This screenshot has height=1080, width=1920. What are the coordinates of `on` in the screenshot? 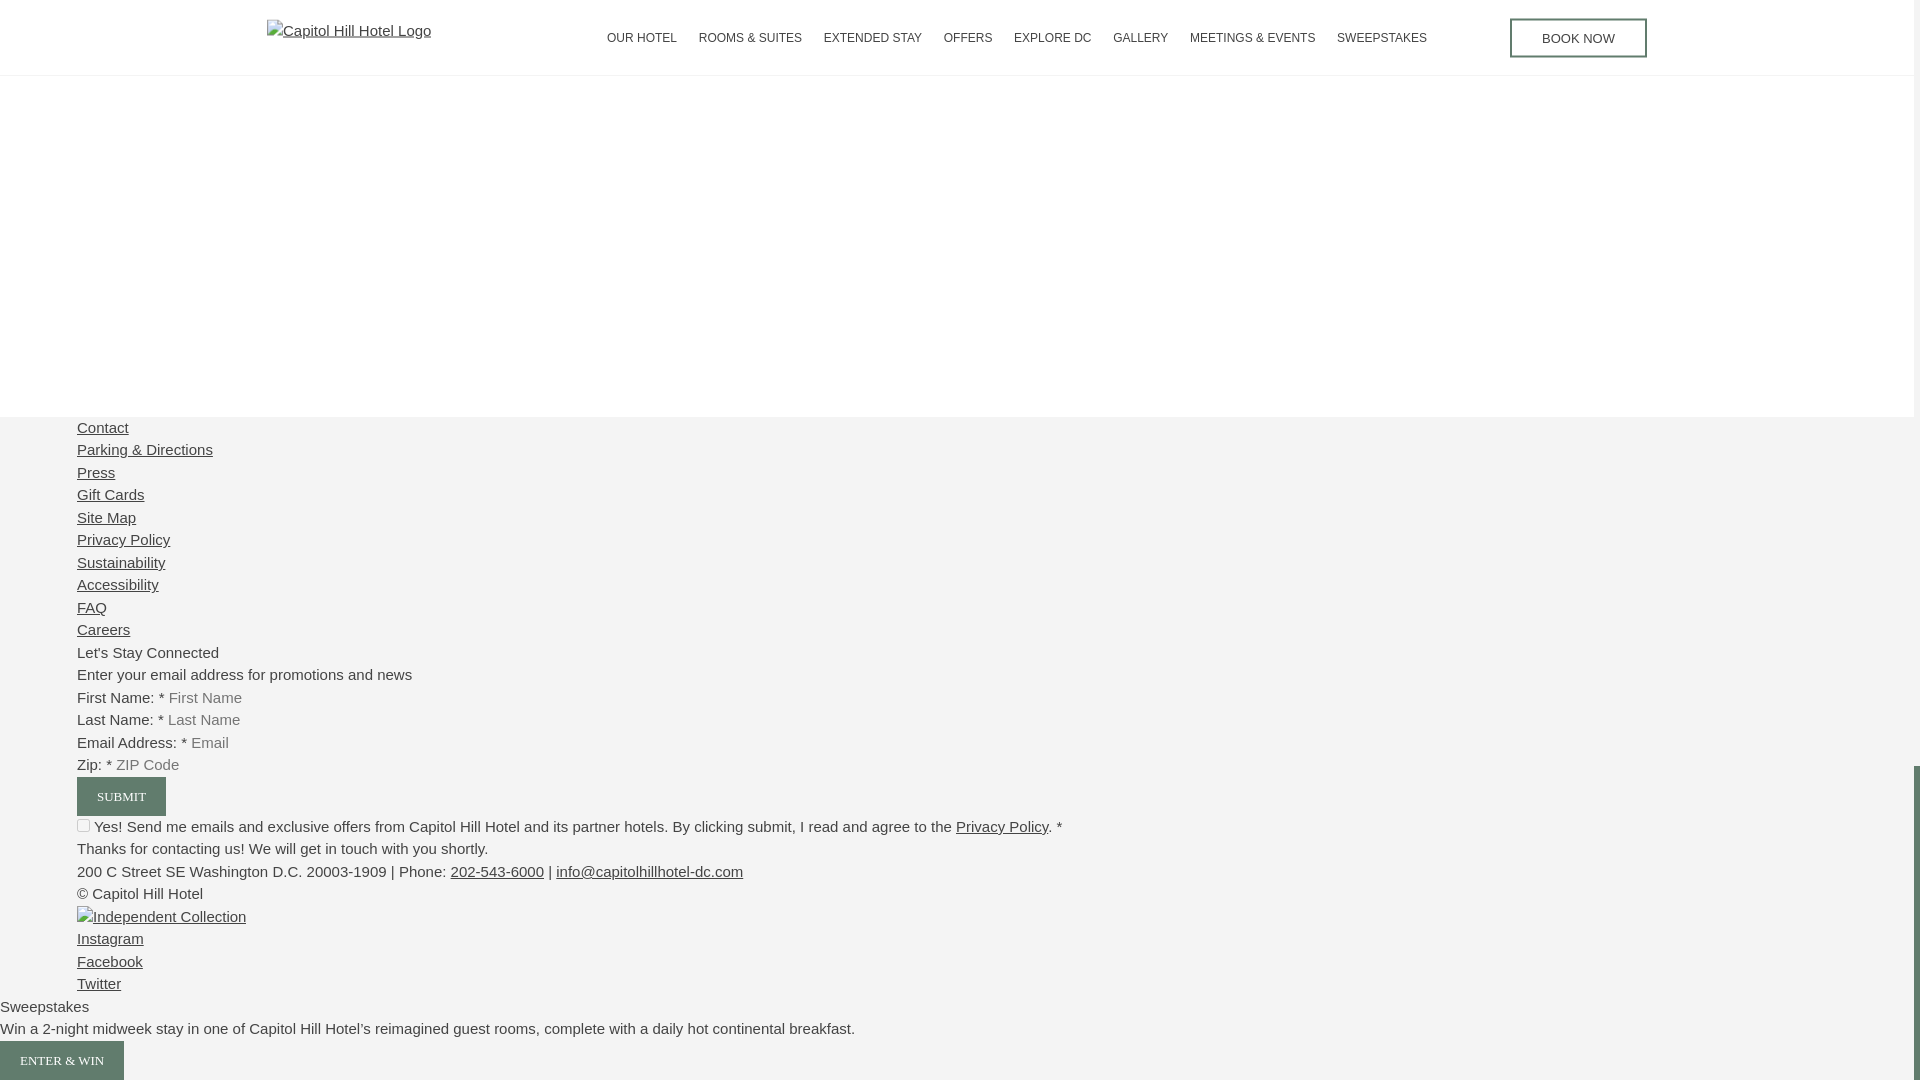 It's located at (83, 824).